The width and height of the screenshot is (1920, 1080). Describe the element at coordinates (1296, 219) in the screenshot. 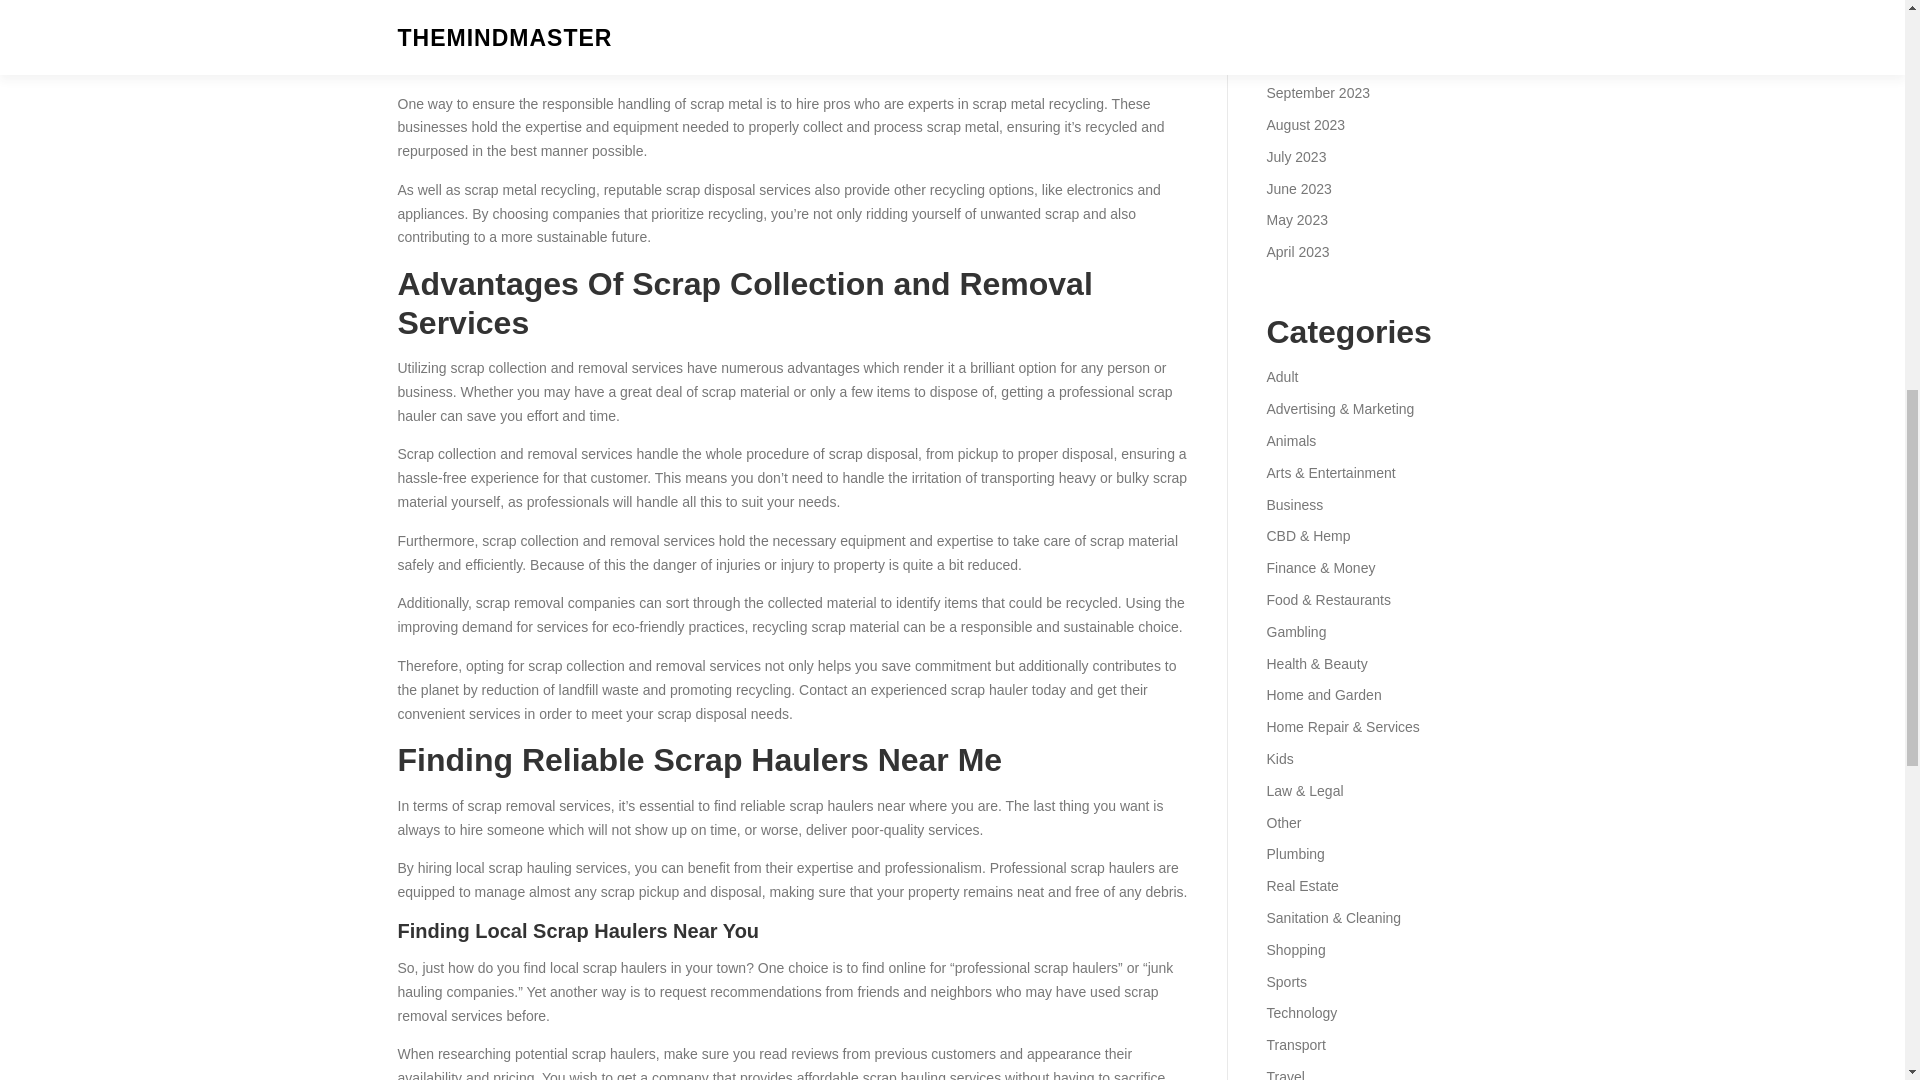

I see `May 2023` at that location.